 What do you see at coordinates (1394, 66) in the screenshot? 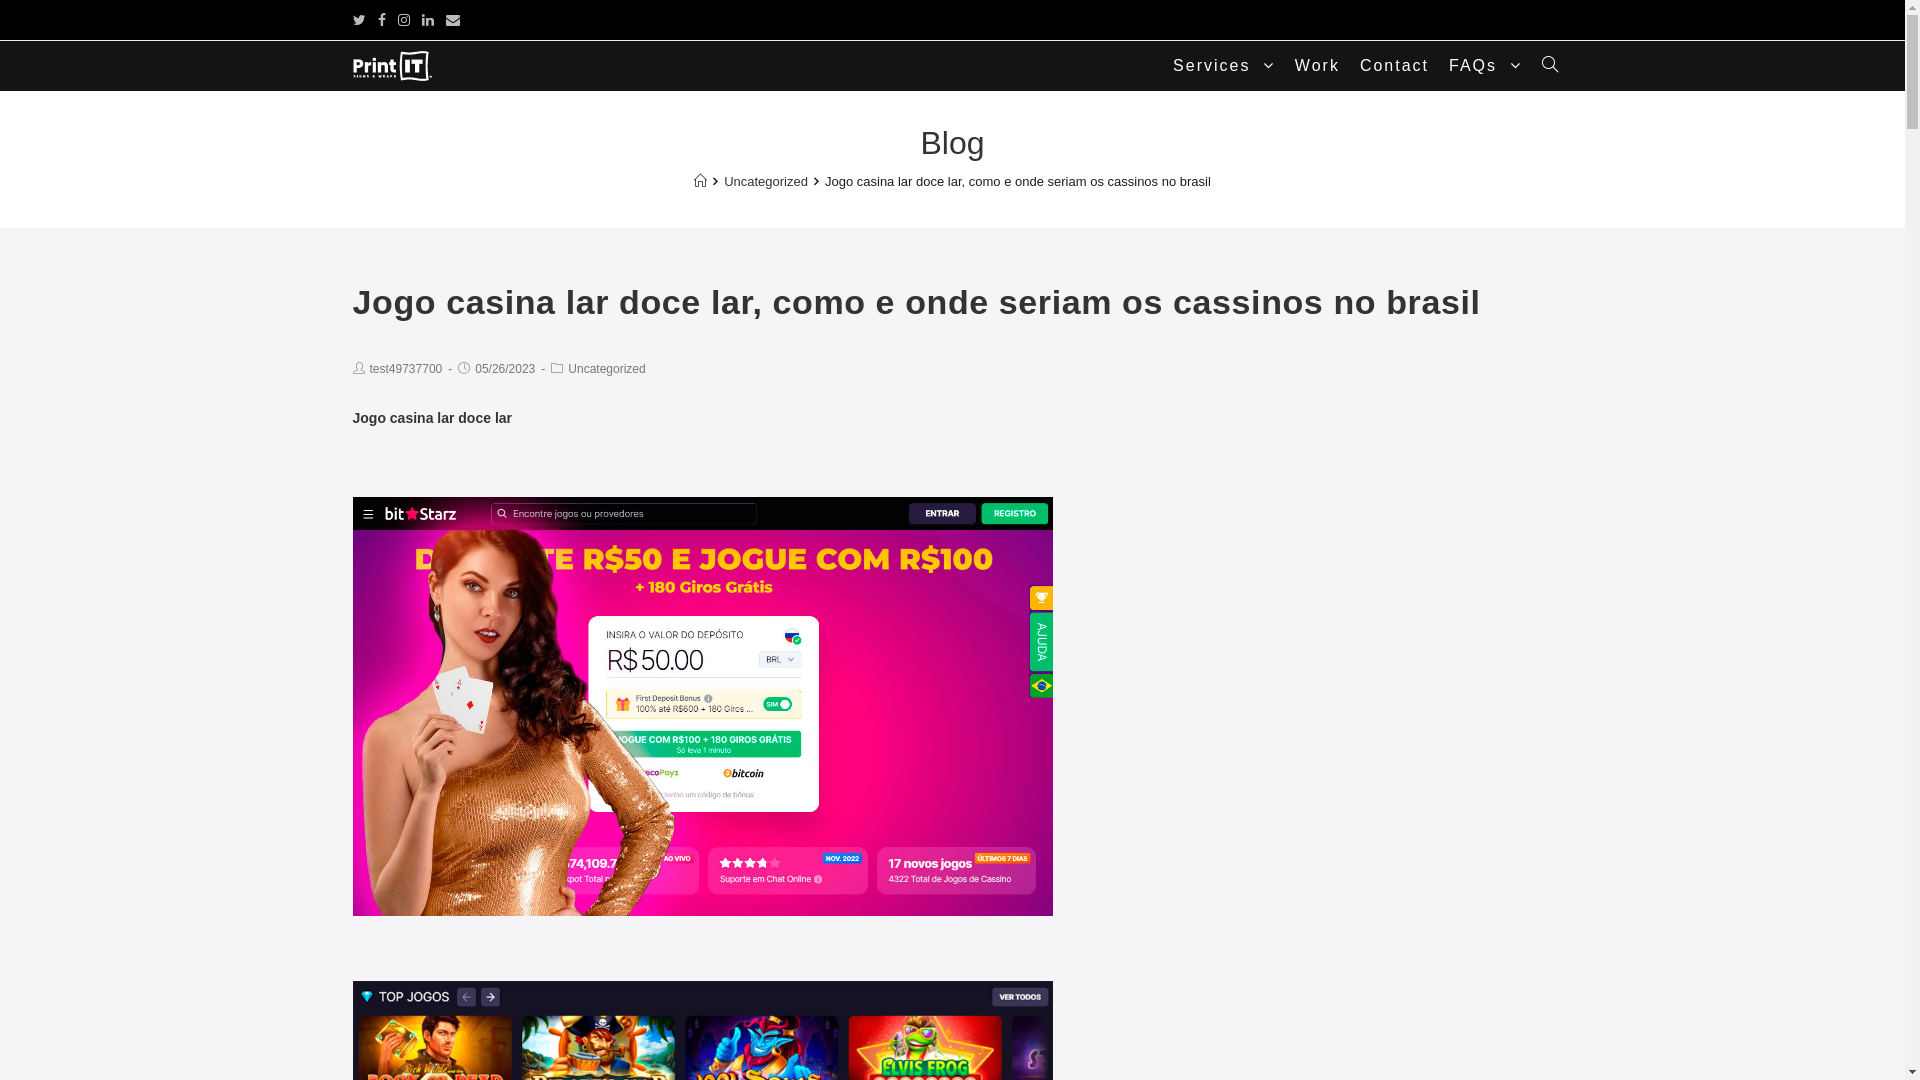
I see `Contact` at bounding box center [1394, 66].